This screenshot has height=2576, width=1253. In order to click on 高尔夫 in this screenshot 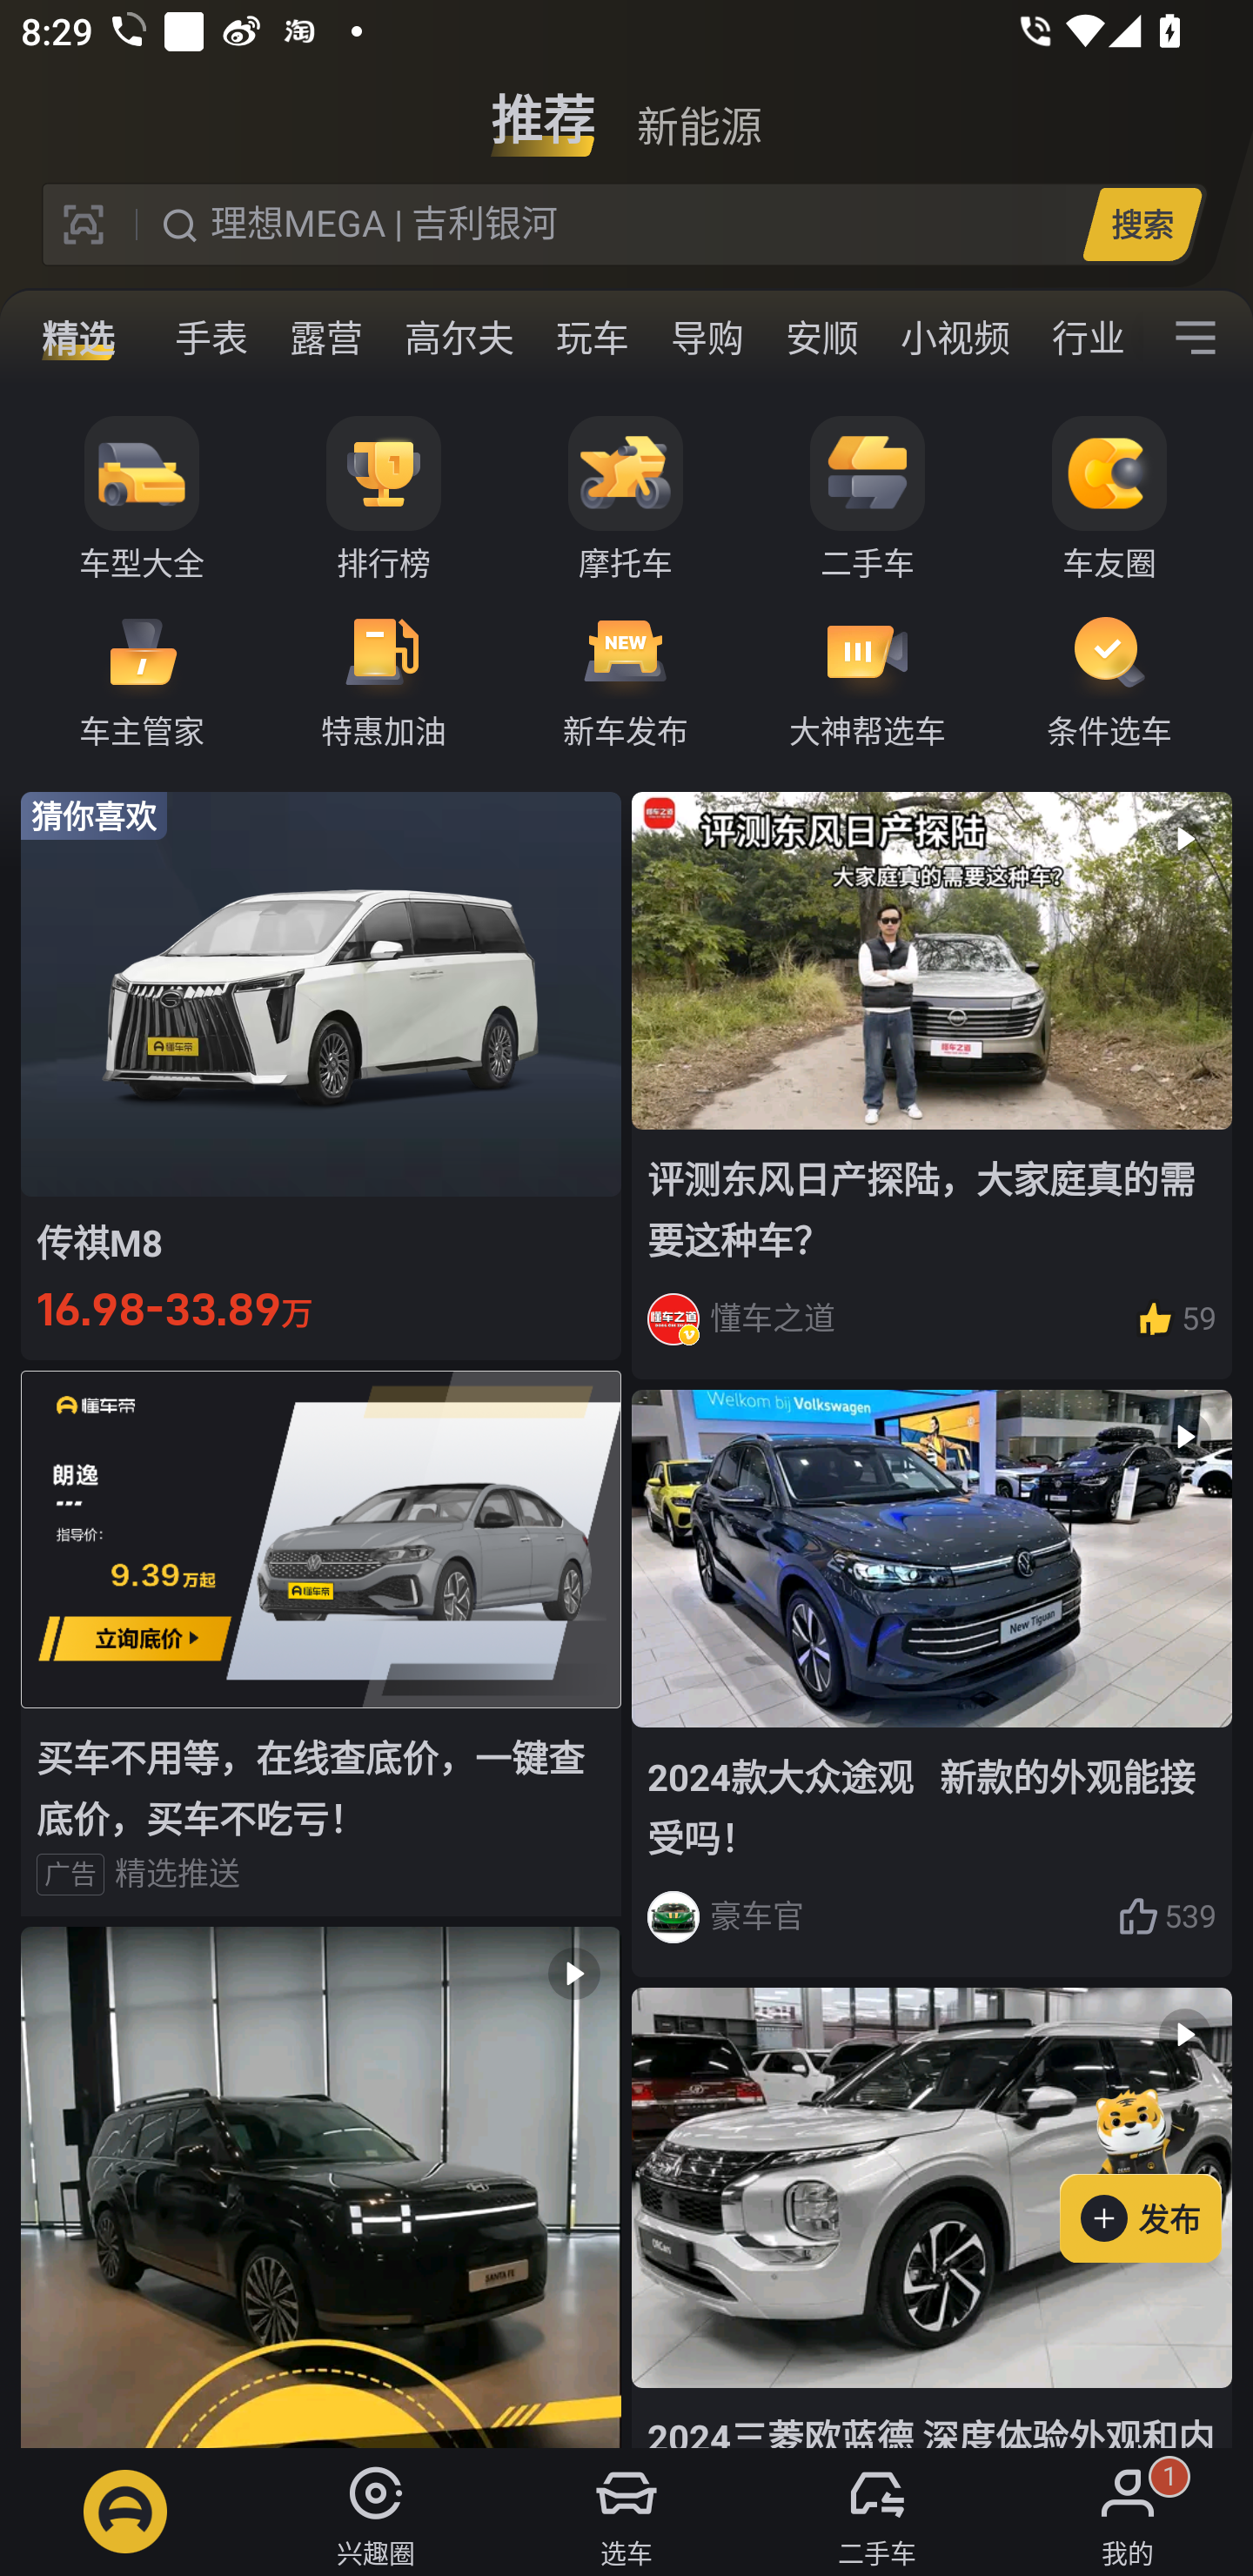, I will do `click(459, 338)`.